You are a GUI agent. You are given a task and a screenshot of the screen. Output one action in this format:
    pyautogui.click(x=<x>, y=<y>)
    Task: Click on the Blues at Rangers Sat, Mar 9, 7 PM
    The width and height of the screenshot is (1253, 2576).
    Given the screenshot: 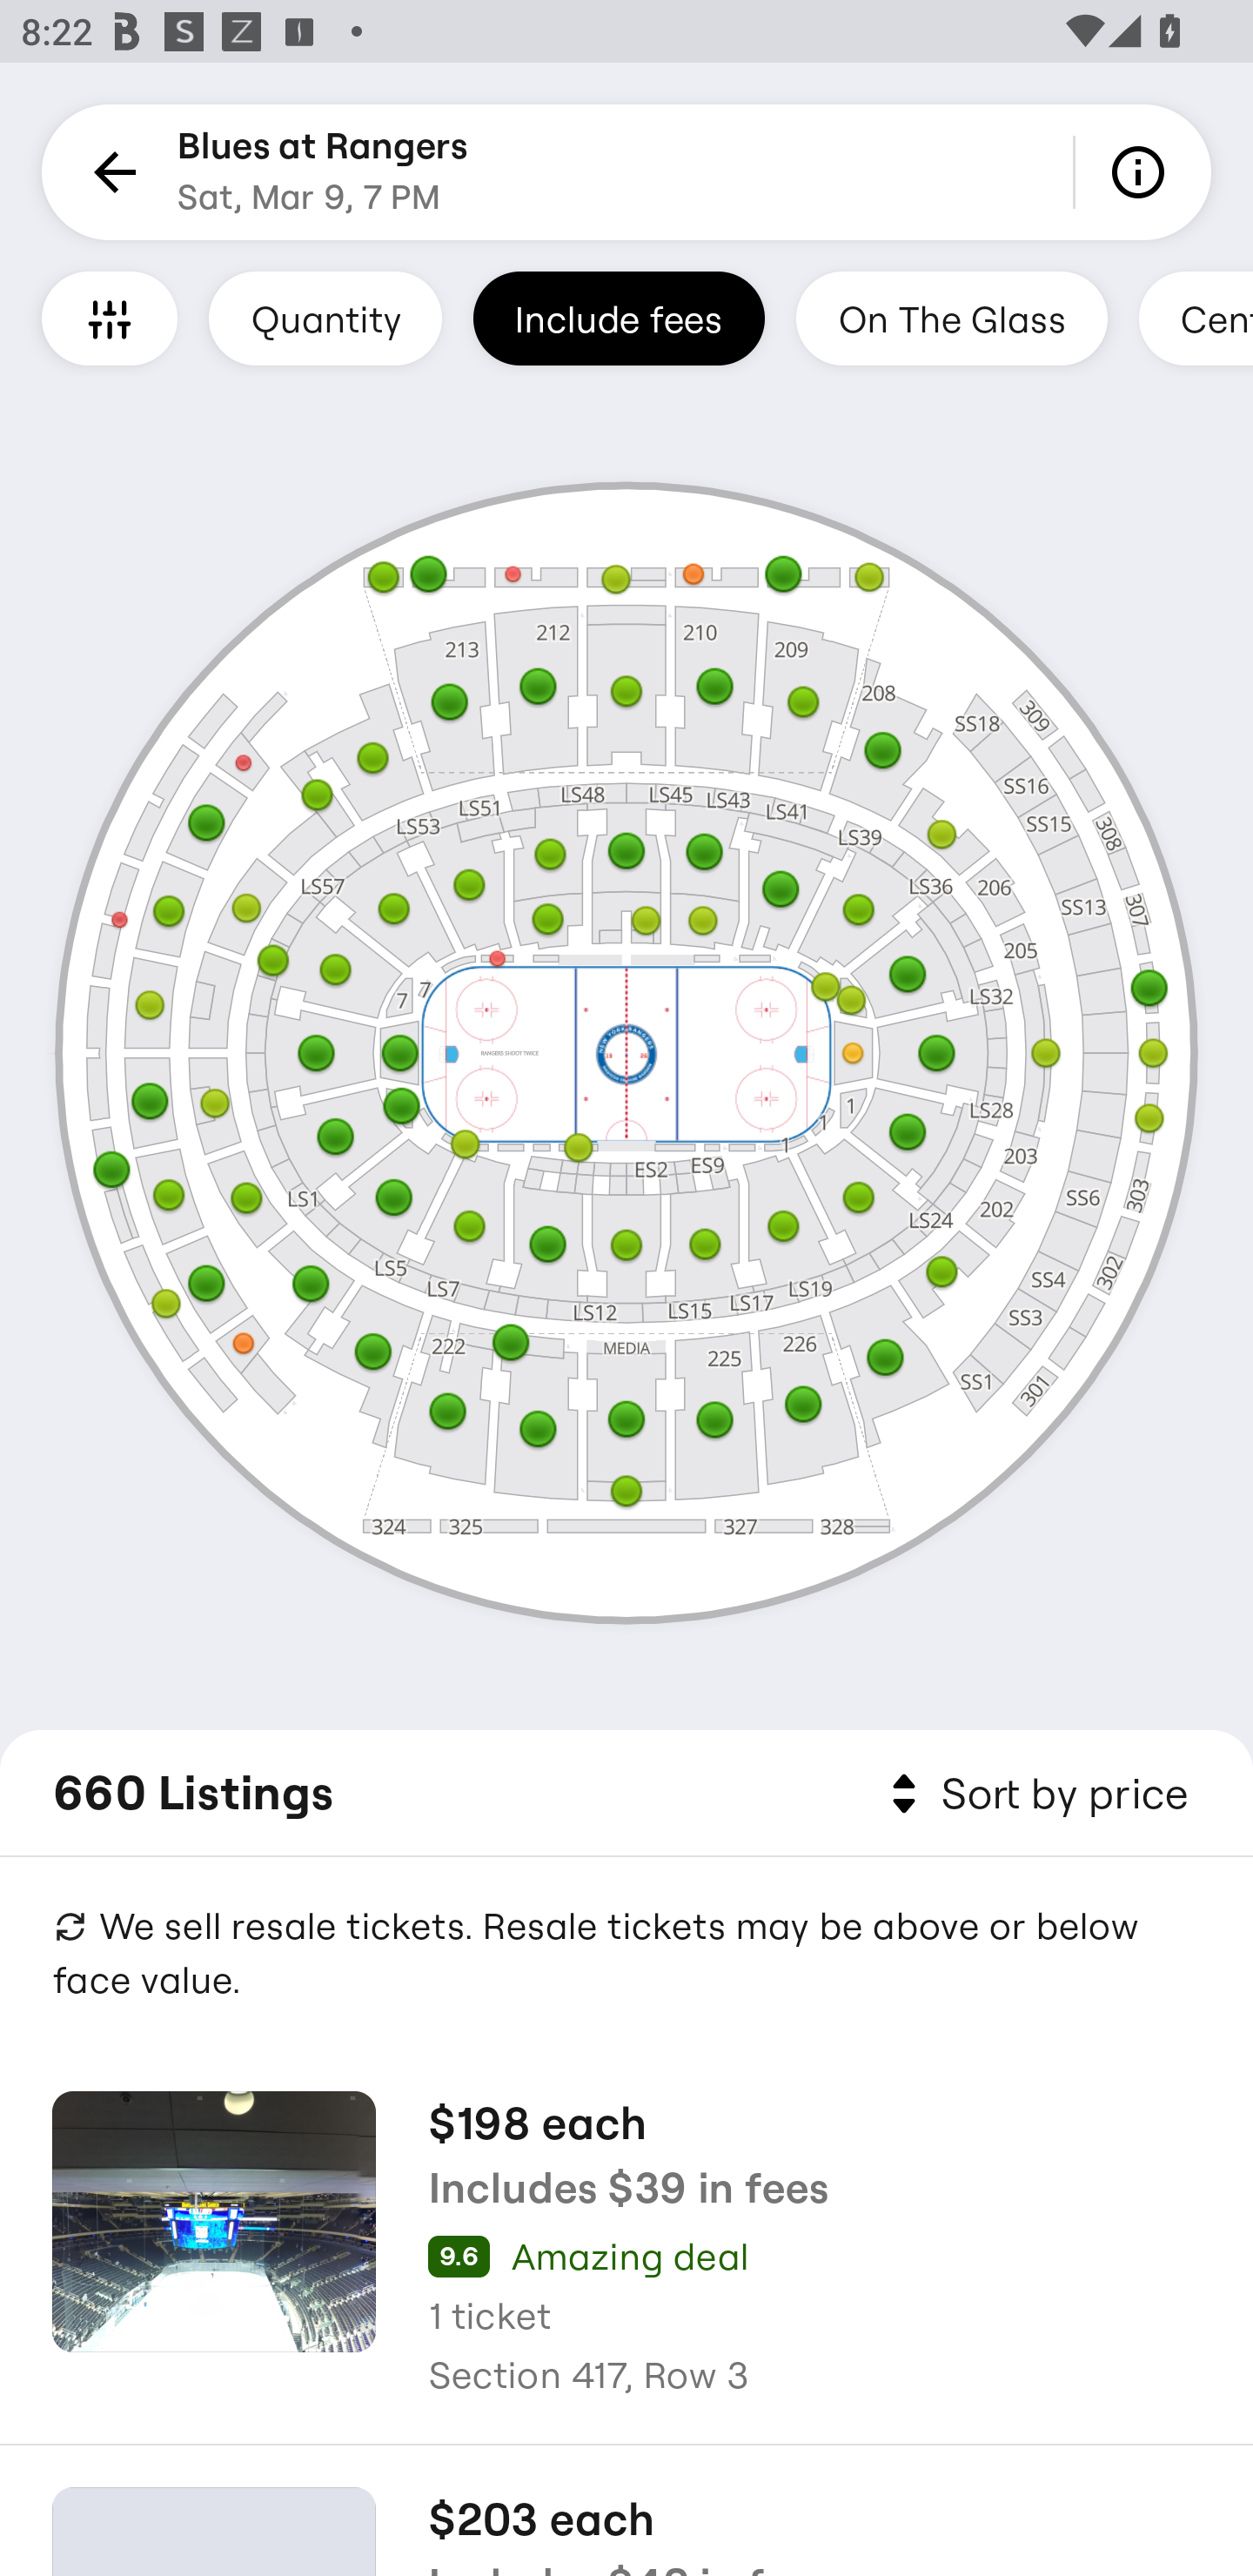 What is the action you would take?
    pyautogui.click(x=323, y=172)
    